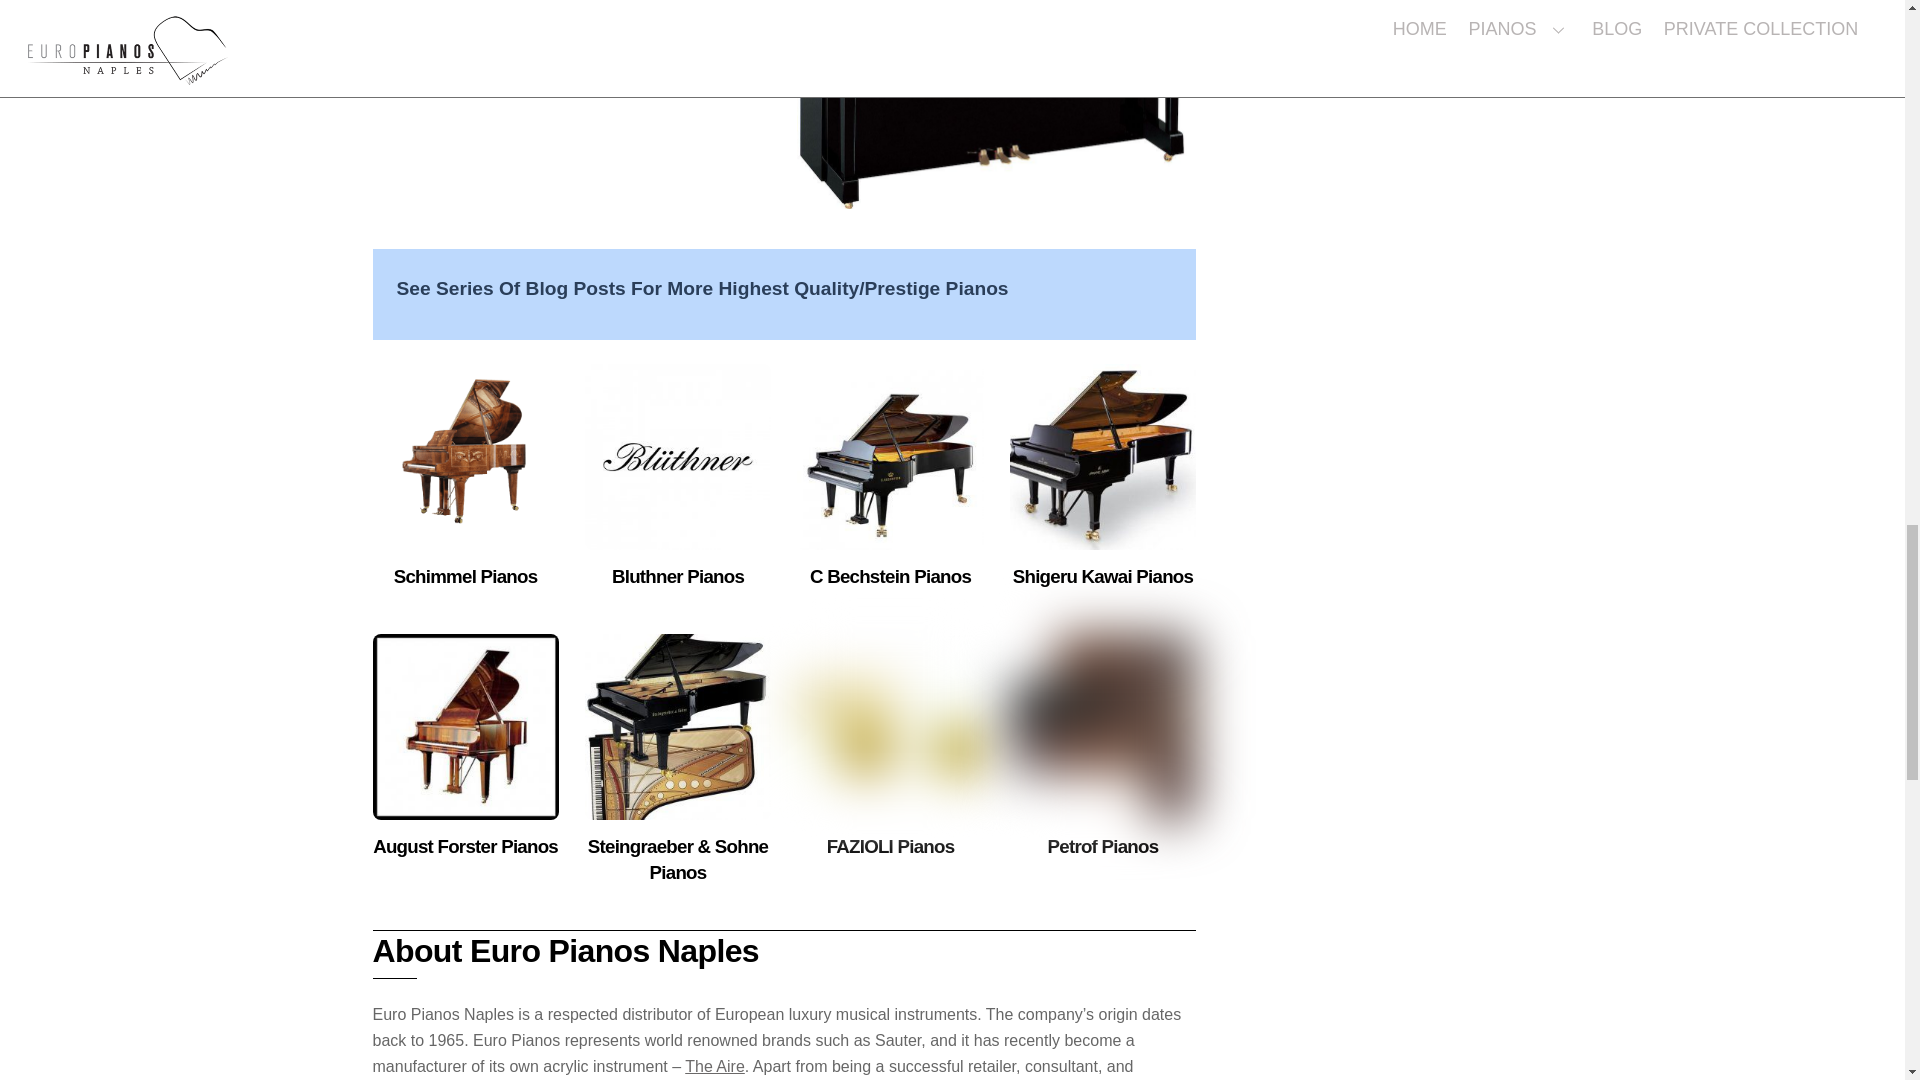 The image size is (1920, 1080). Describe the element at coordinates (465, 726) in the screenshot. I see `August Forster Piano` at that location.